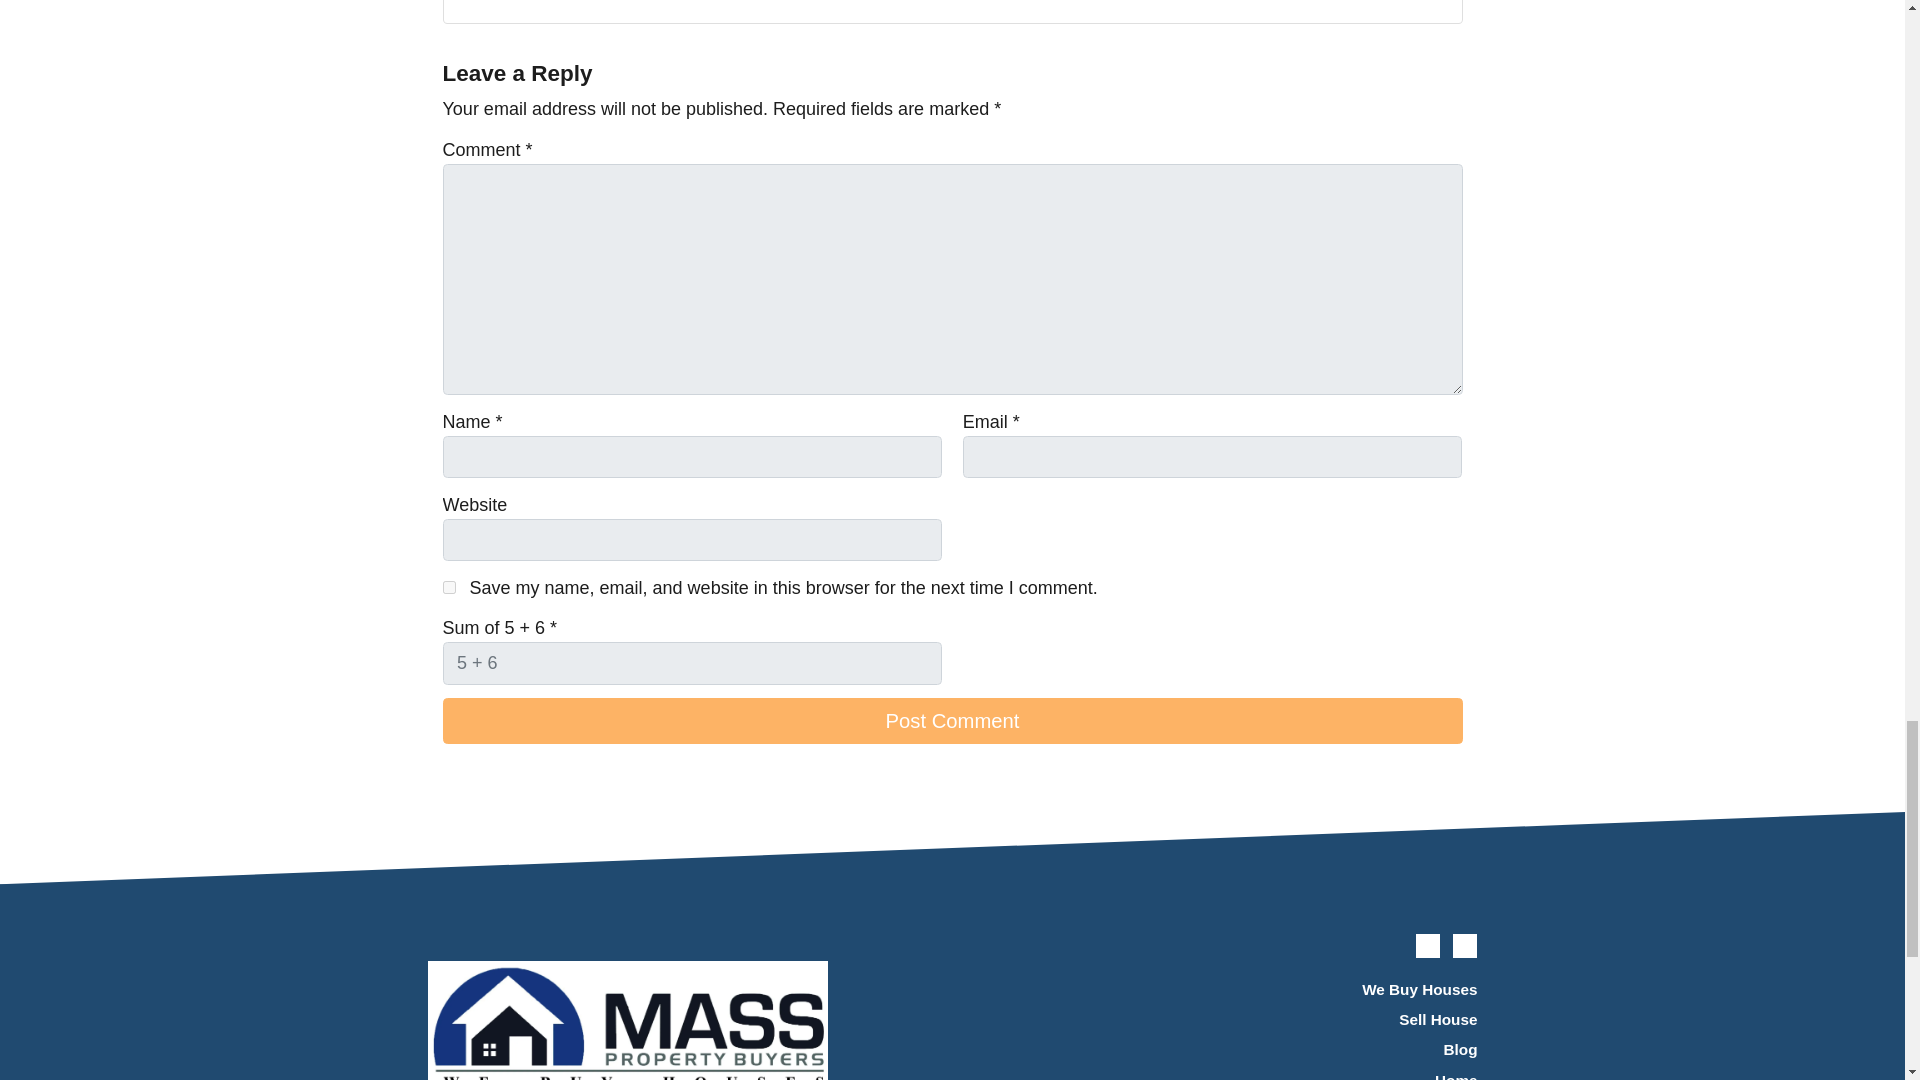 The height and width of the screenshot is (1080, 1920). What do you see at coordinates (1313, 990) in the screenshot?
I see `We Buy Houses` at bounding box center [1313, 990].